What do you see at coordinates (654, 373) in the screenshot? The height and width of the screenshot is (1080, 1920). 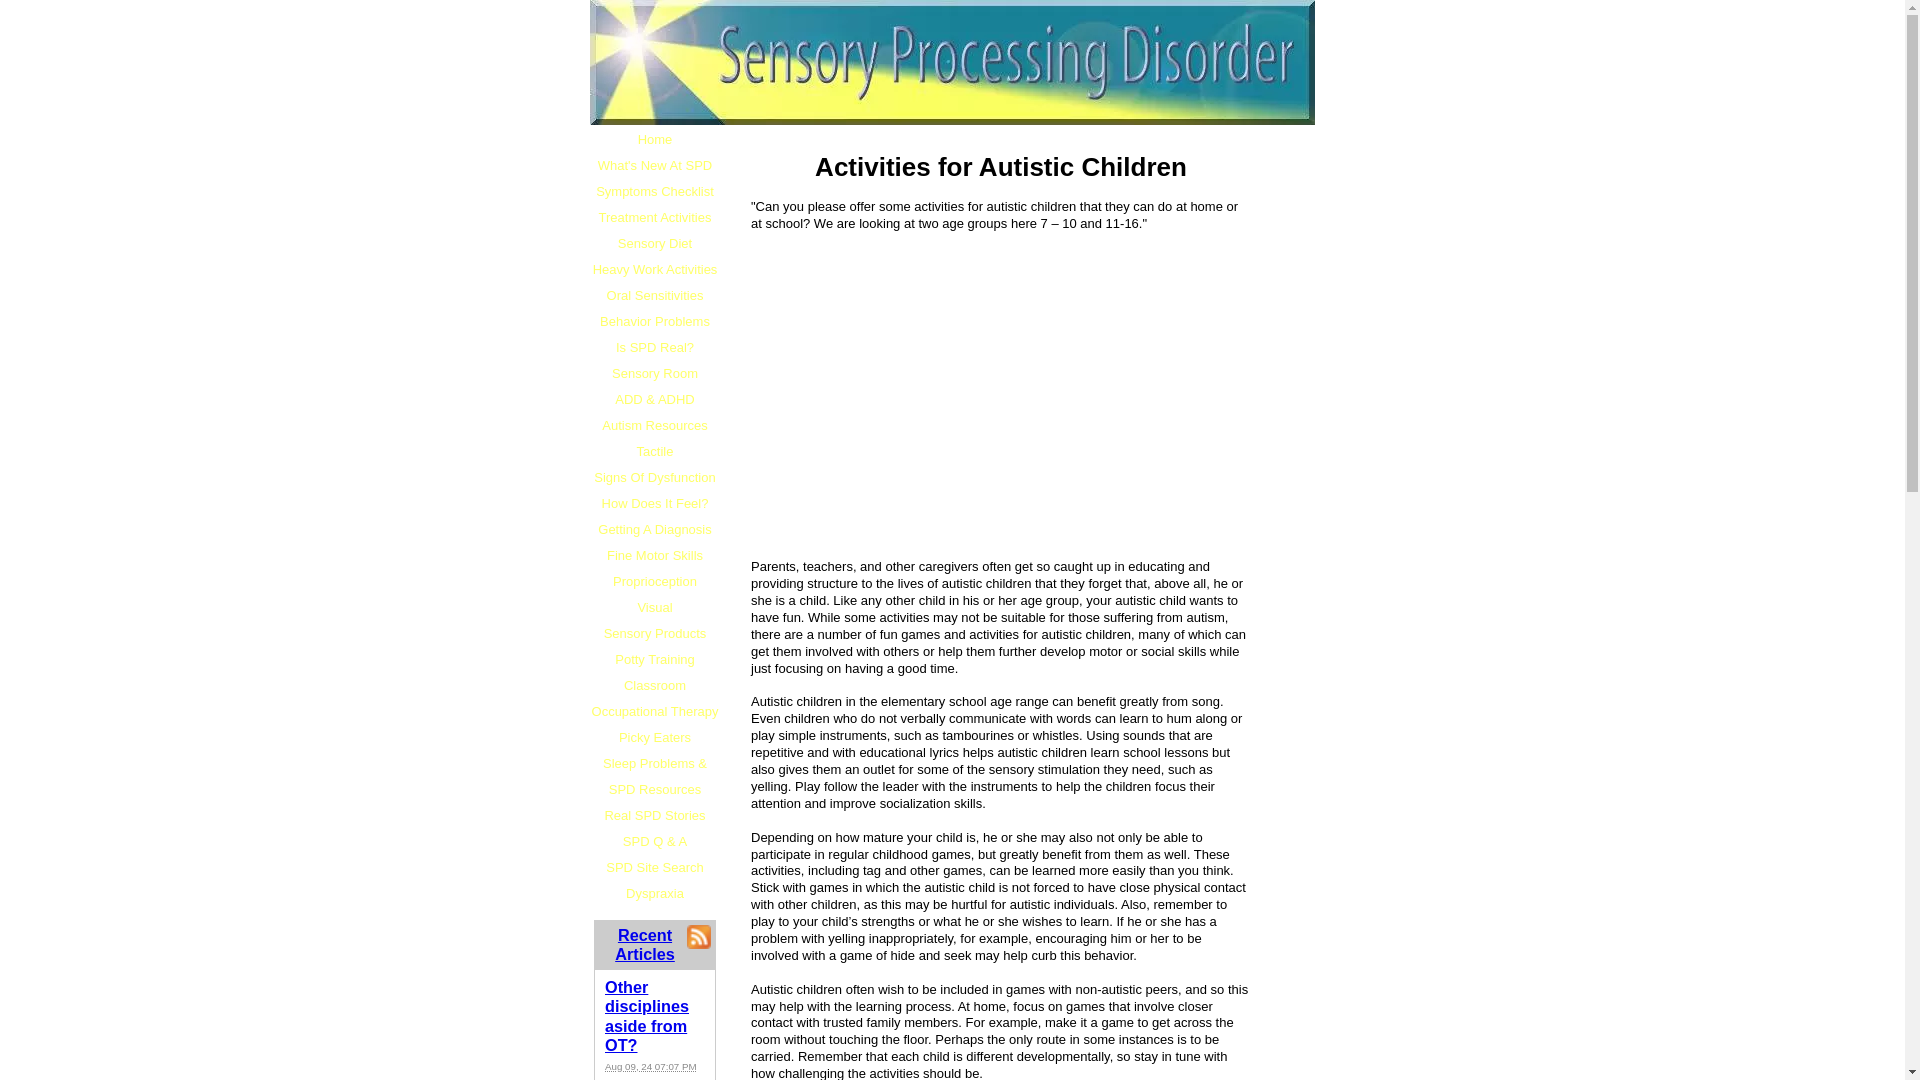 I see `Sensory Room` at bounding box center [654, 373].